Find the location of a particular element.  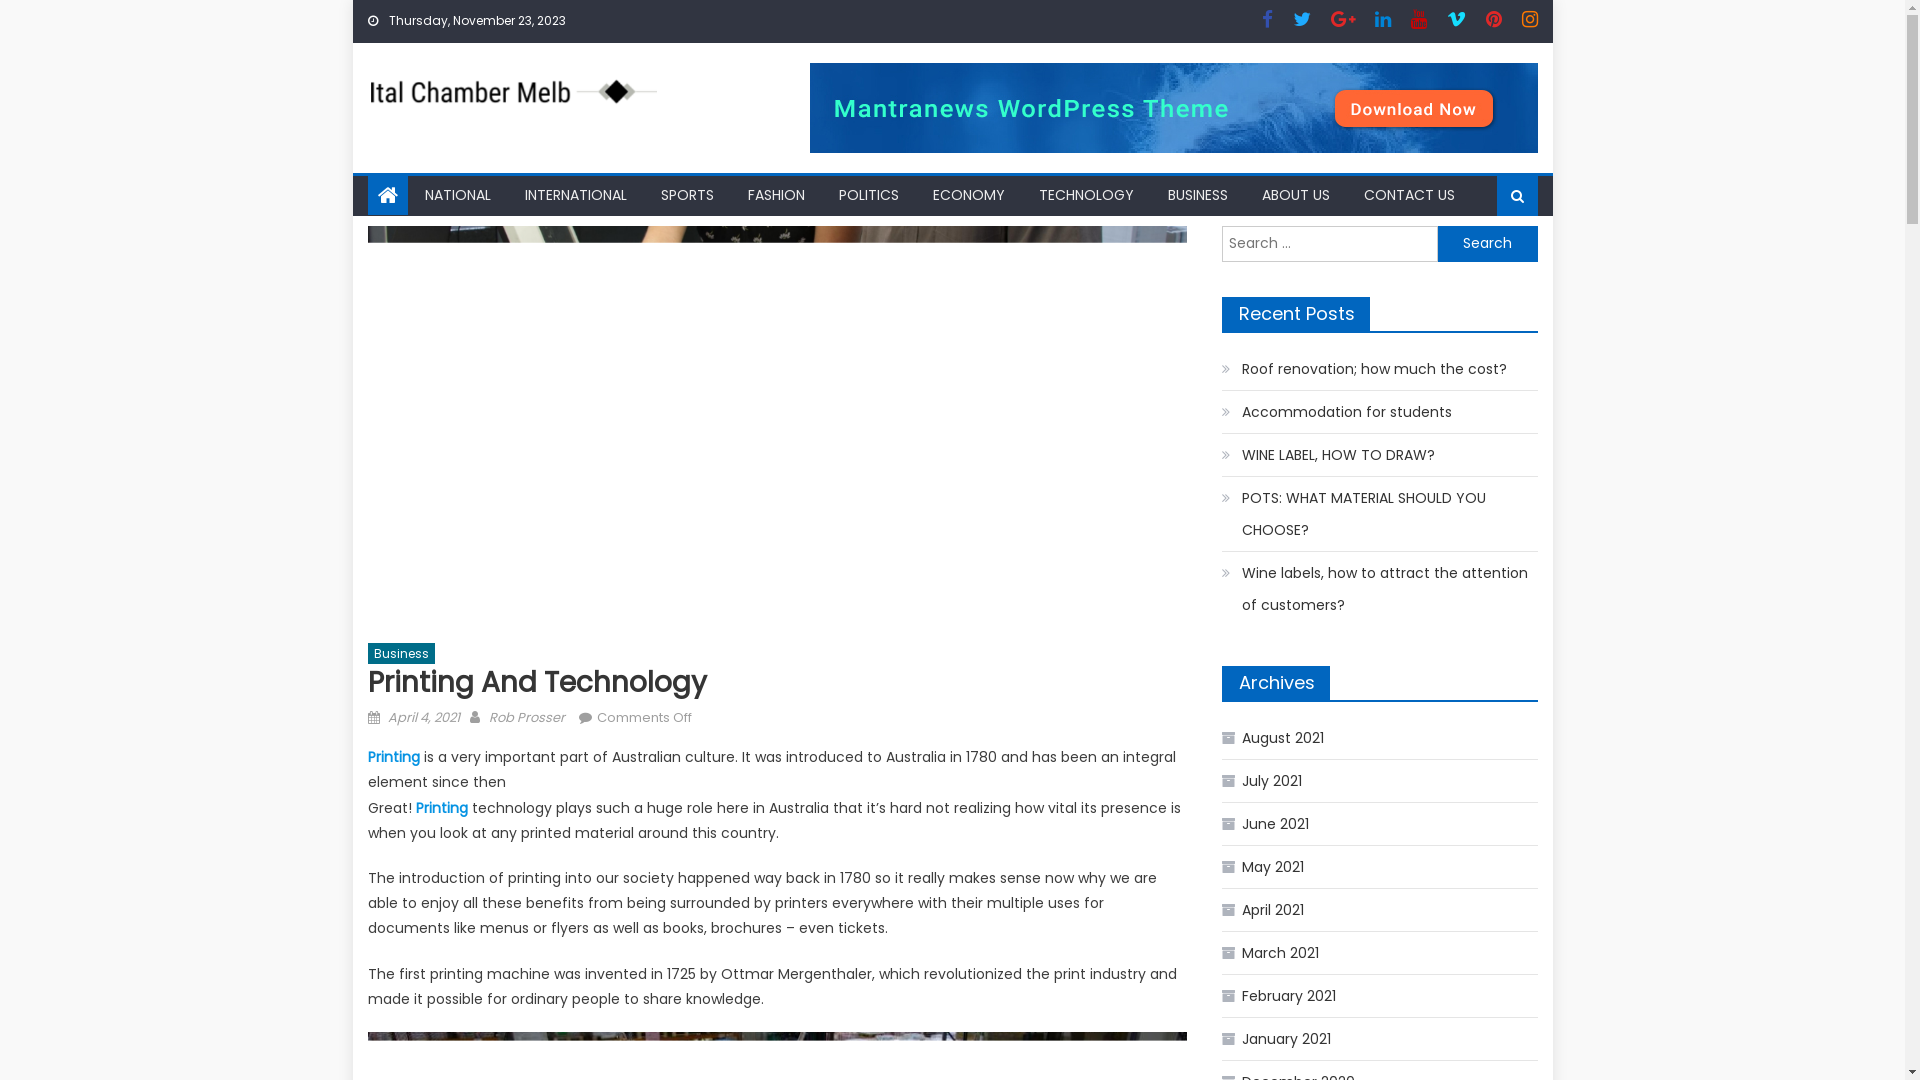

May 2021 is located at coordinates (1263, 866).